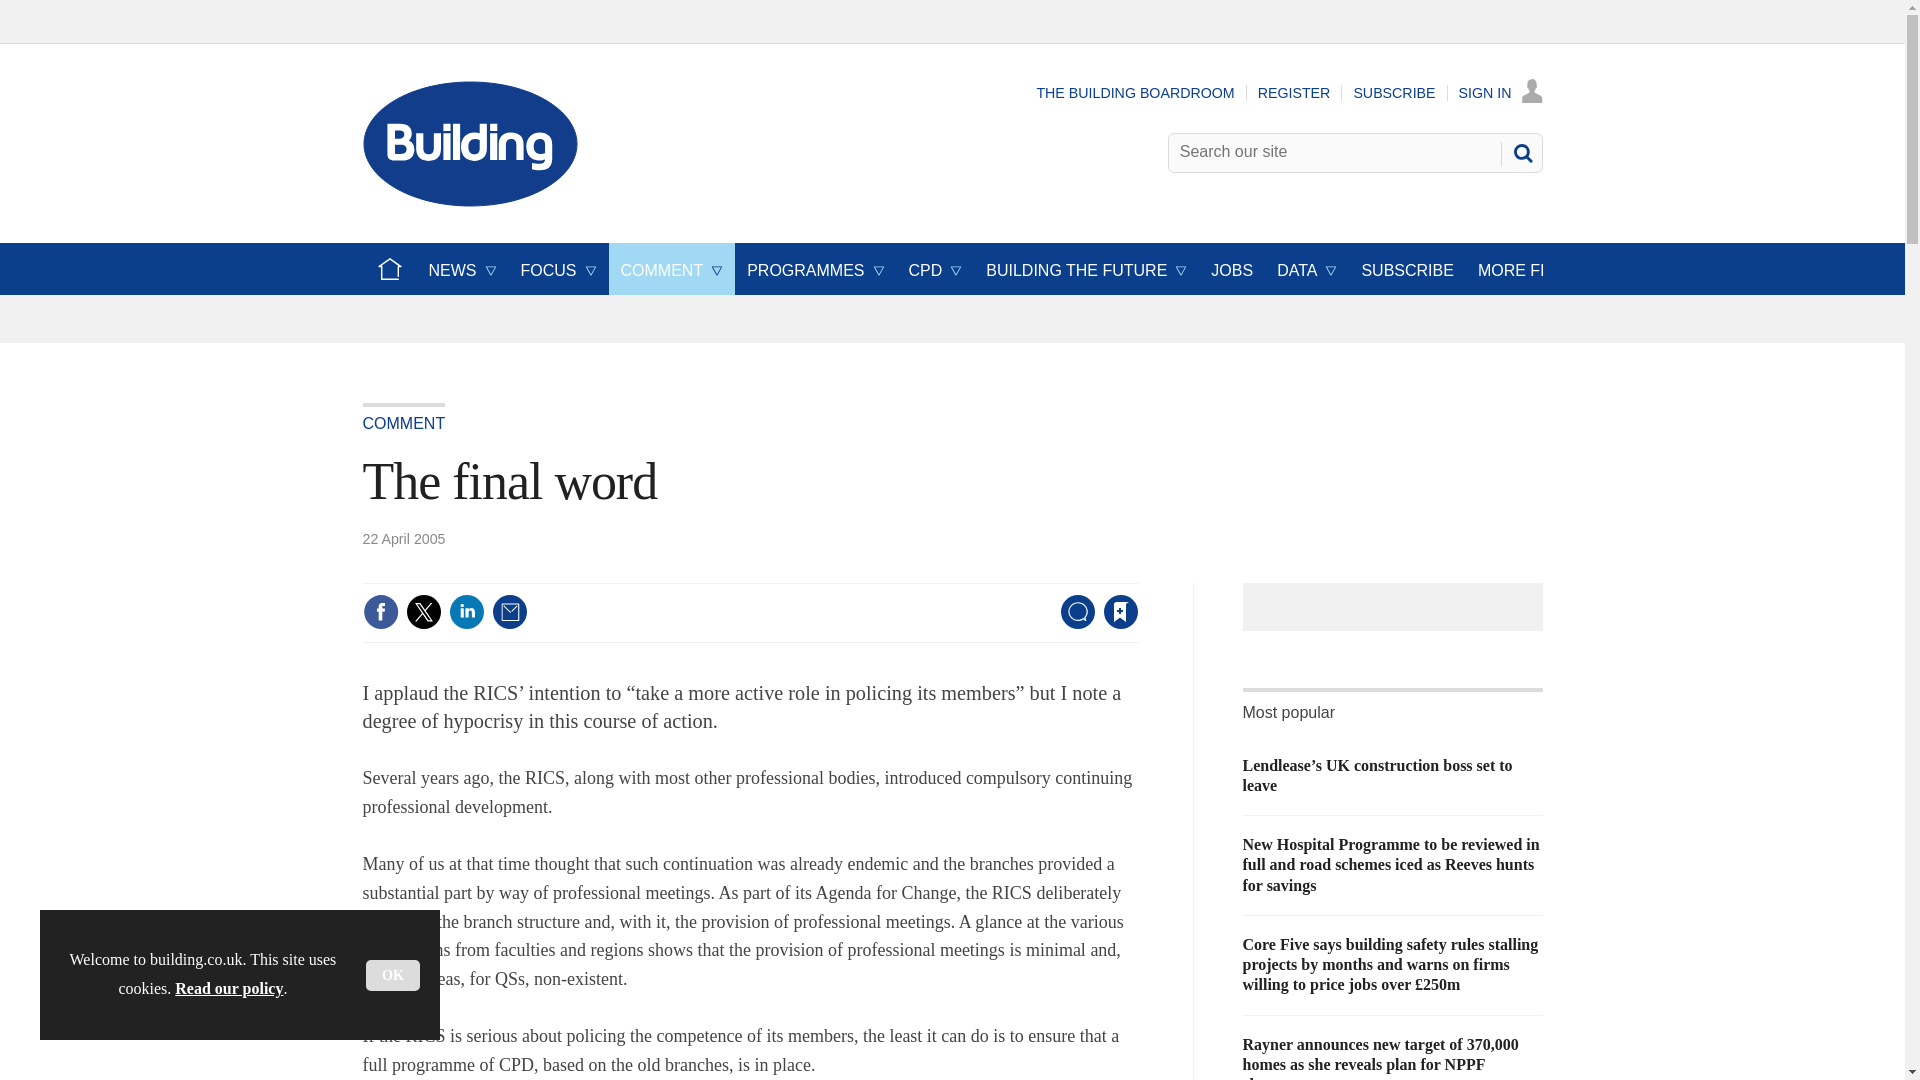 The width and height of the screenshot is (1920, 1080). Describe the element at coordinates (465, 612) in the screenshot. I see `Share this on Linked in` at that location.